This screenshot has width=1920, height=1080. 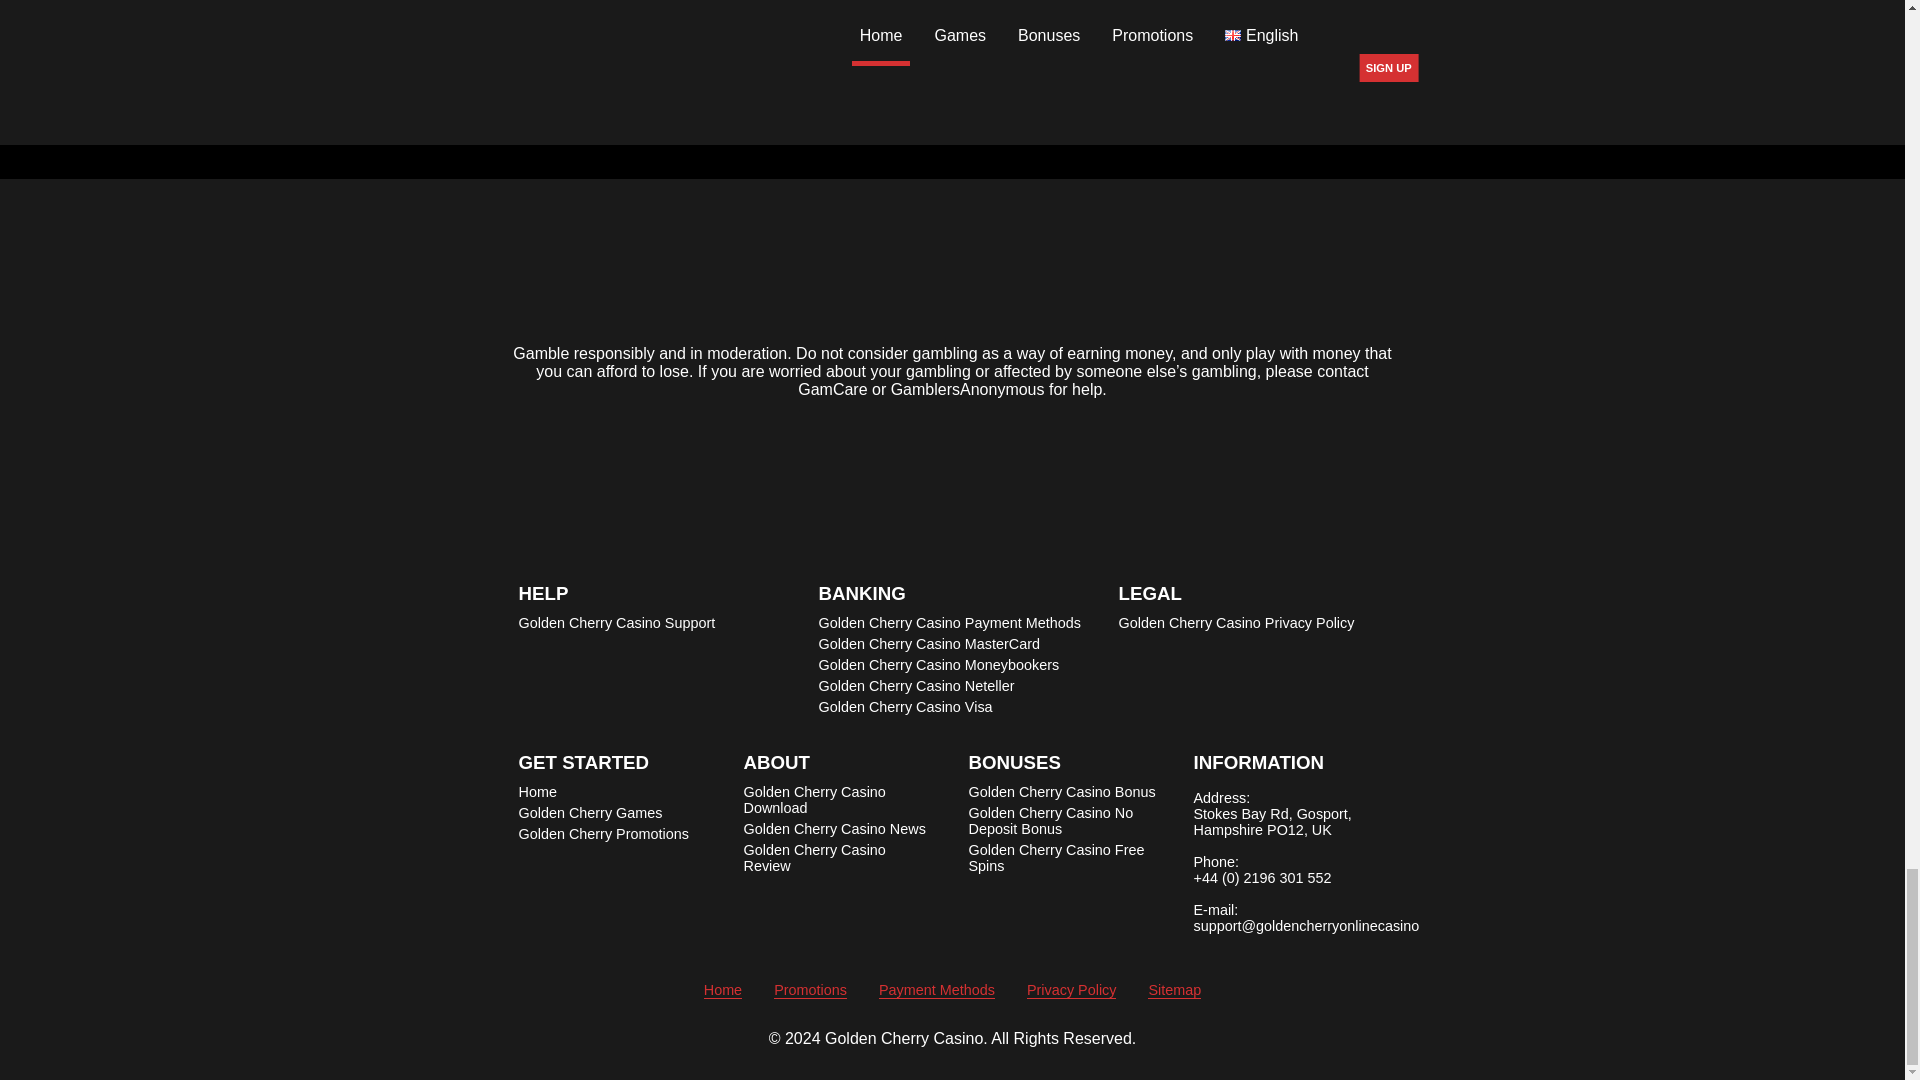 I want to click on Home, so click(x=537, y=792).